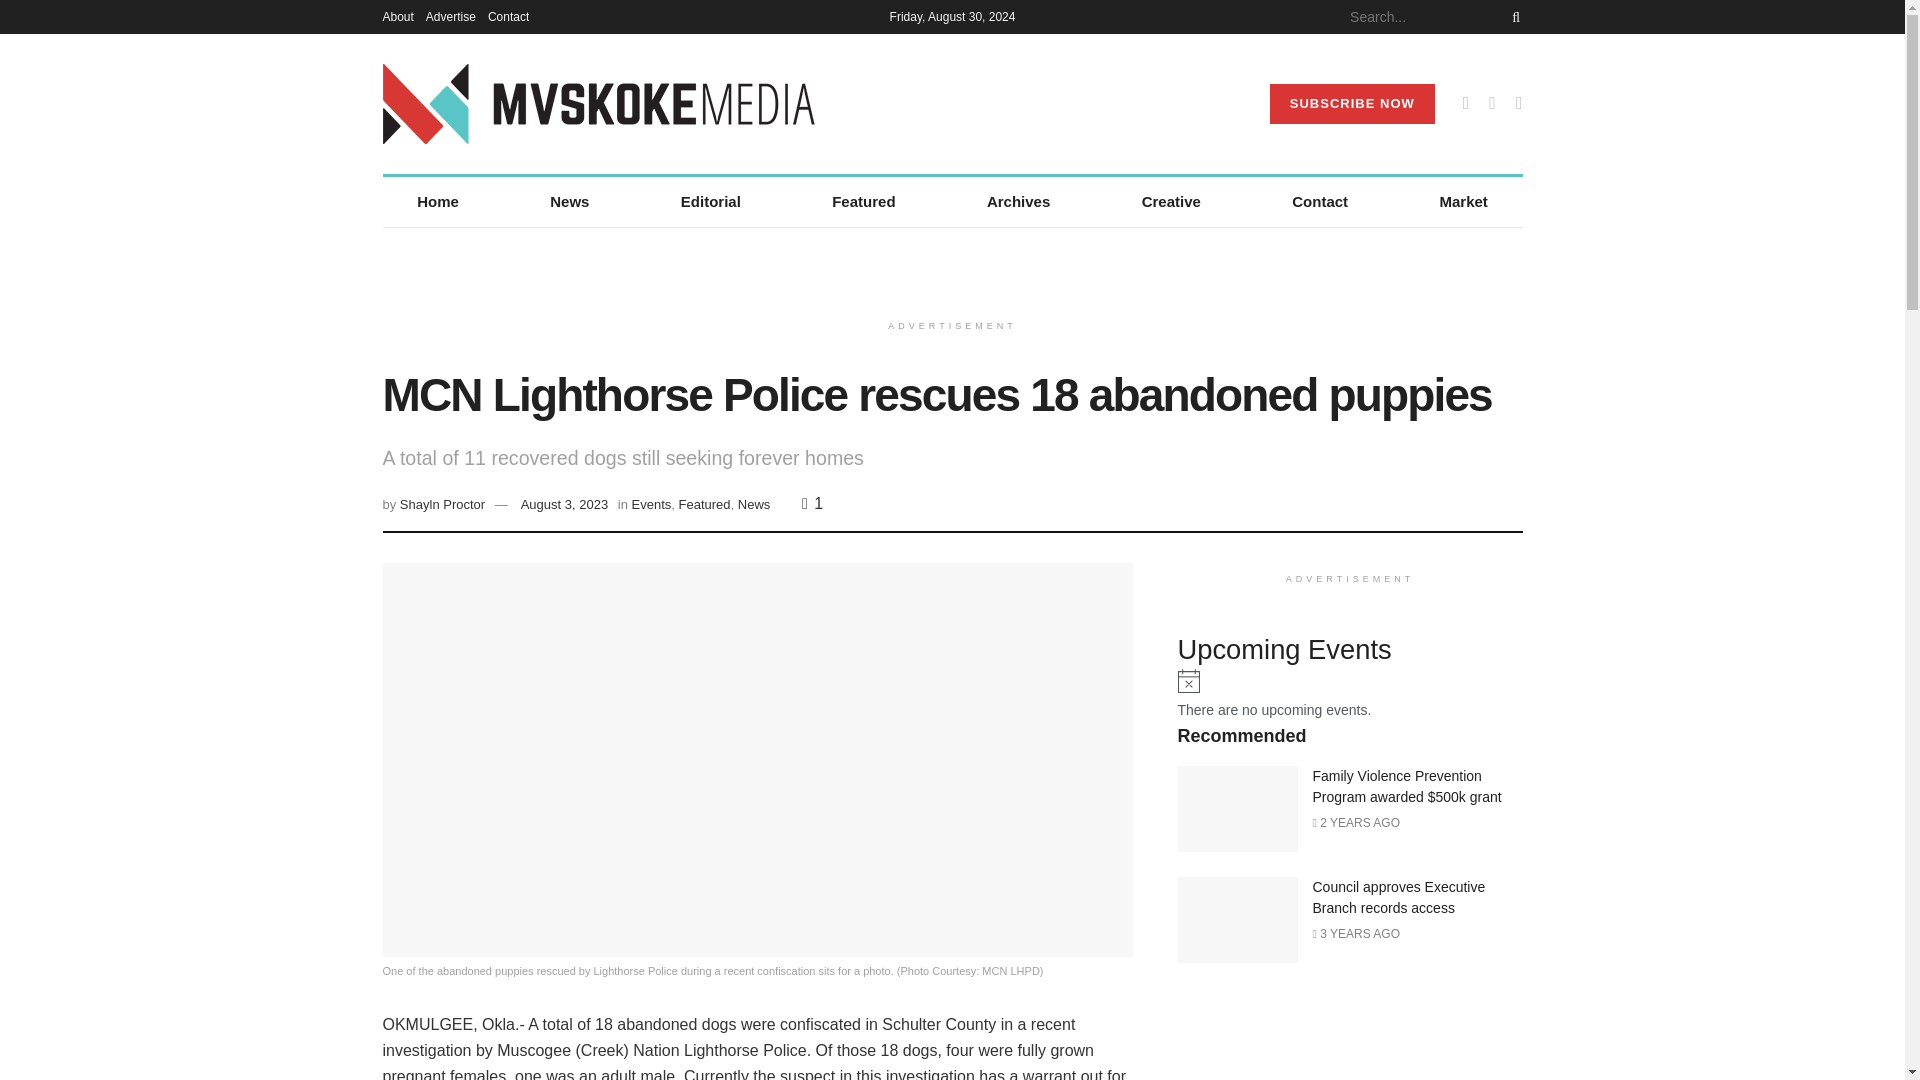 Image resolution: width=1920 pixels, height=1080 pixels. Describe the element at coordinates (1352, 104) in the screenshot. I see `SUBSCRIBE NOW` at that location.